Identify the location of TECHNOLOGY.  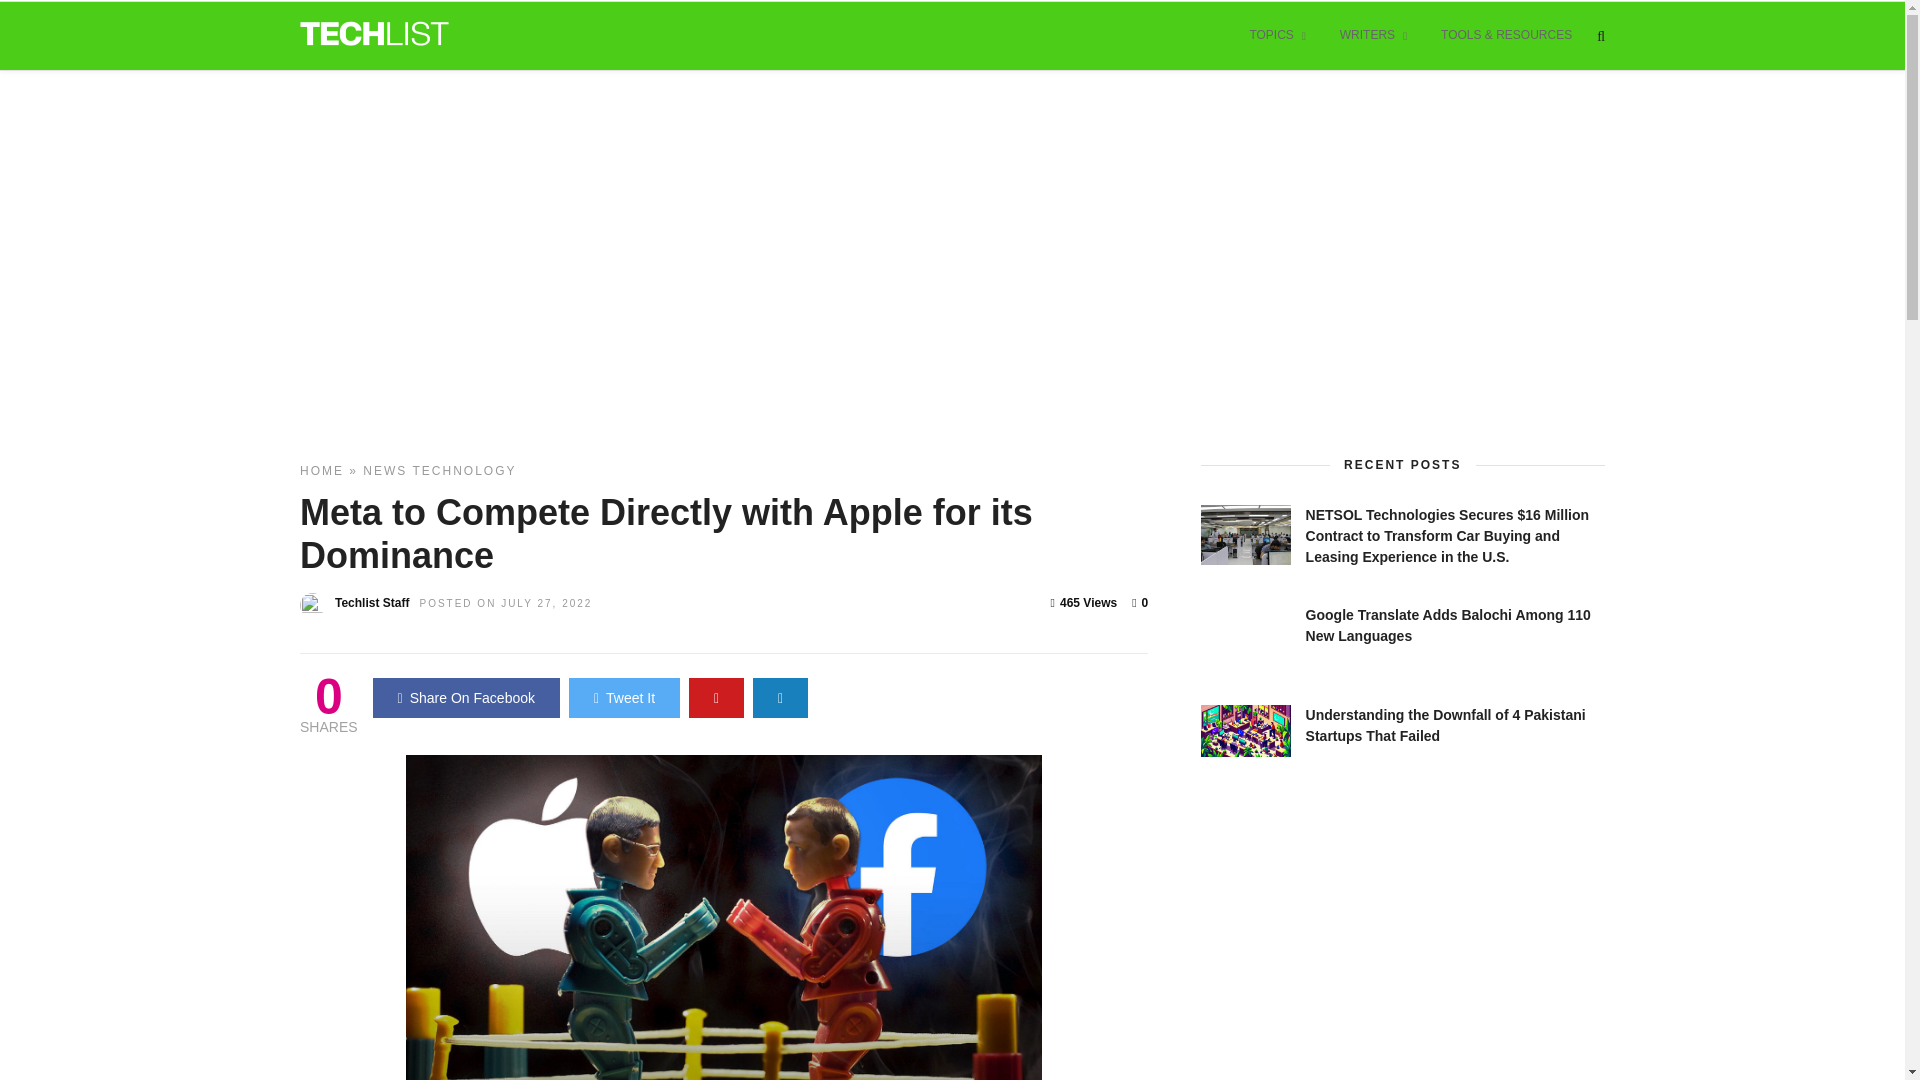
(464, 471).